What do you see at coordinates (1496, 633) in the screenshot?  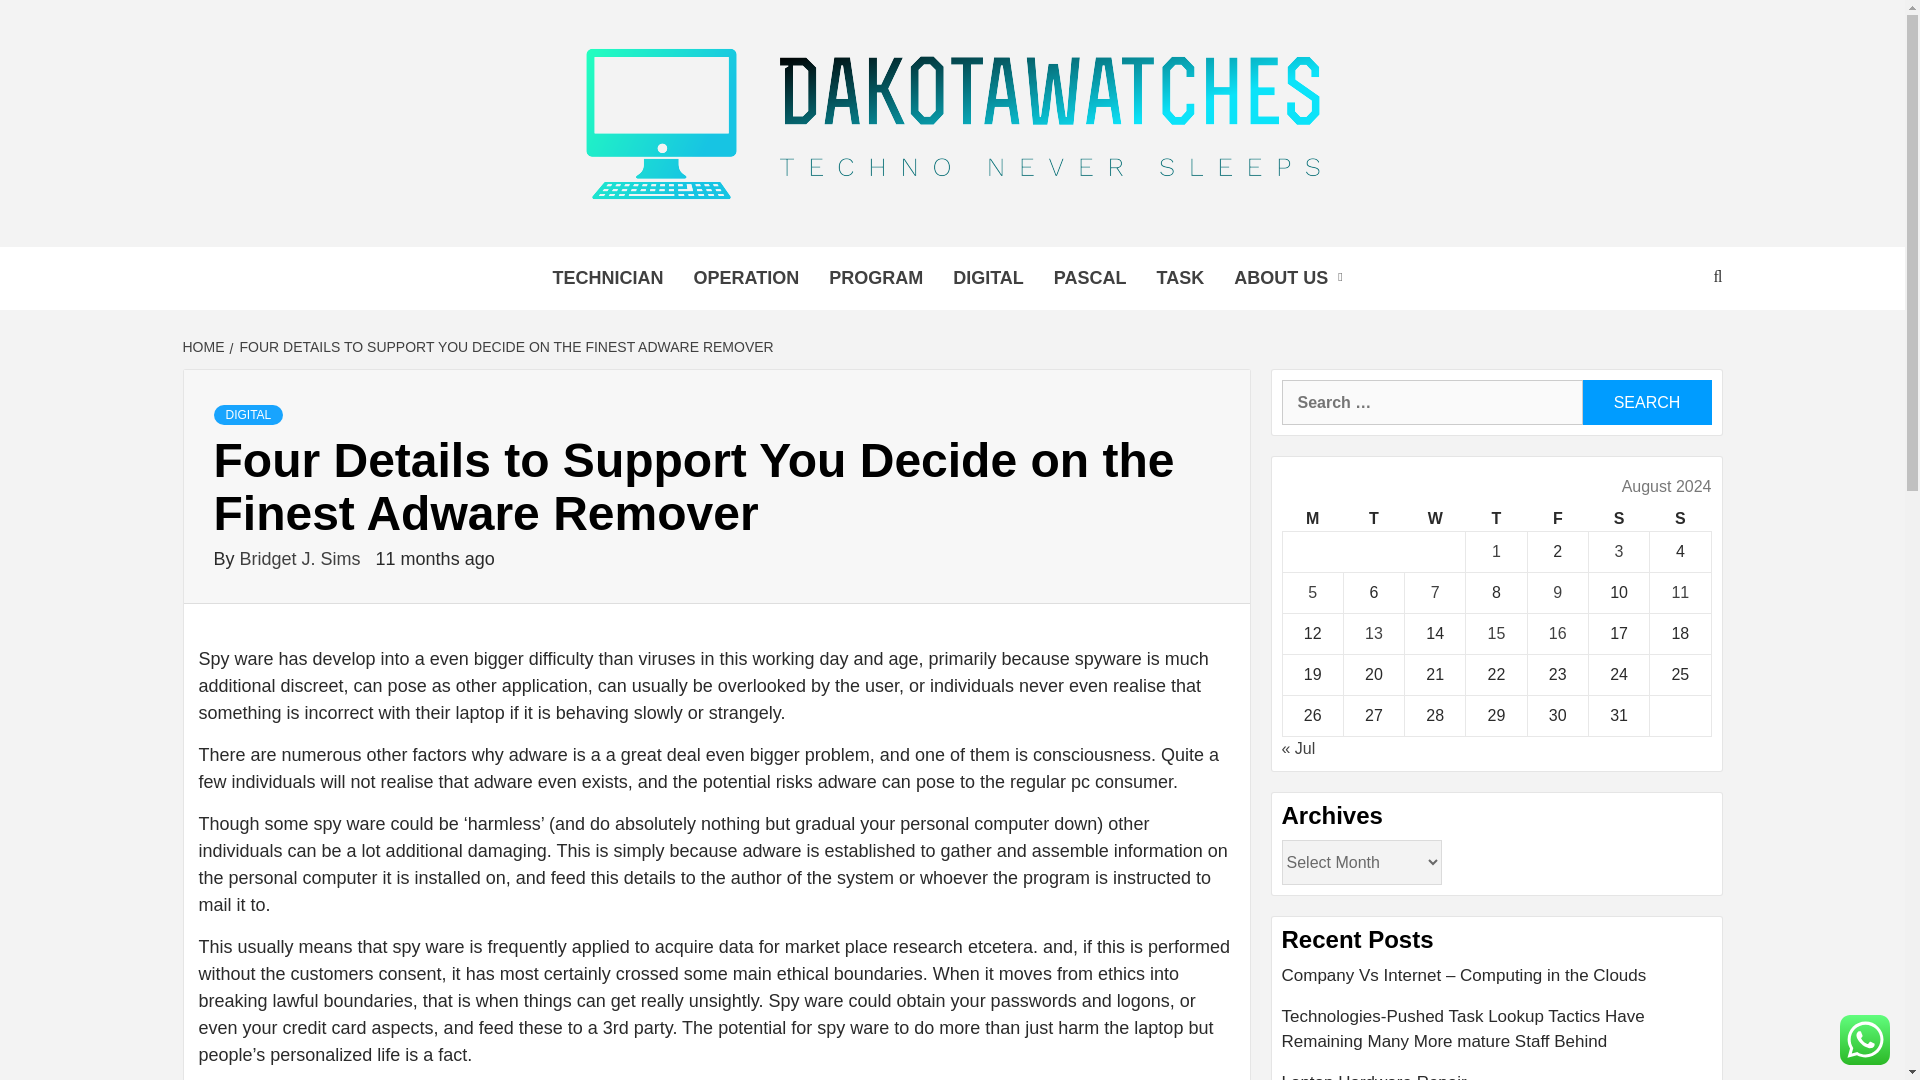 I see `15` at bounding box center [1496, 633].